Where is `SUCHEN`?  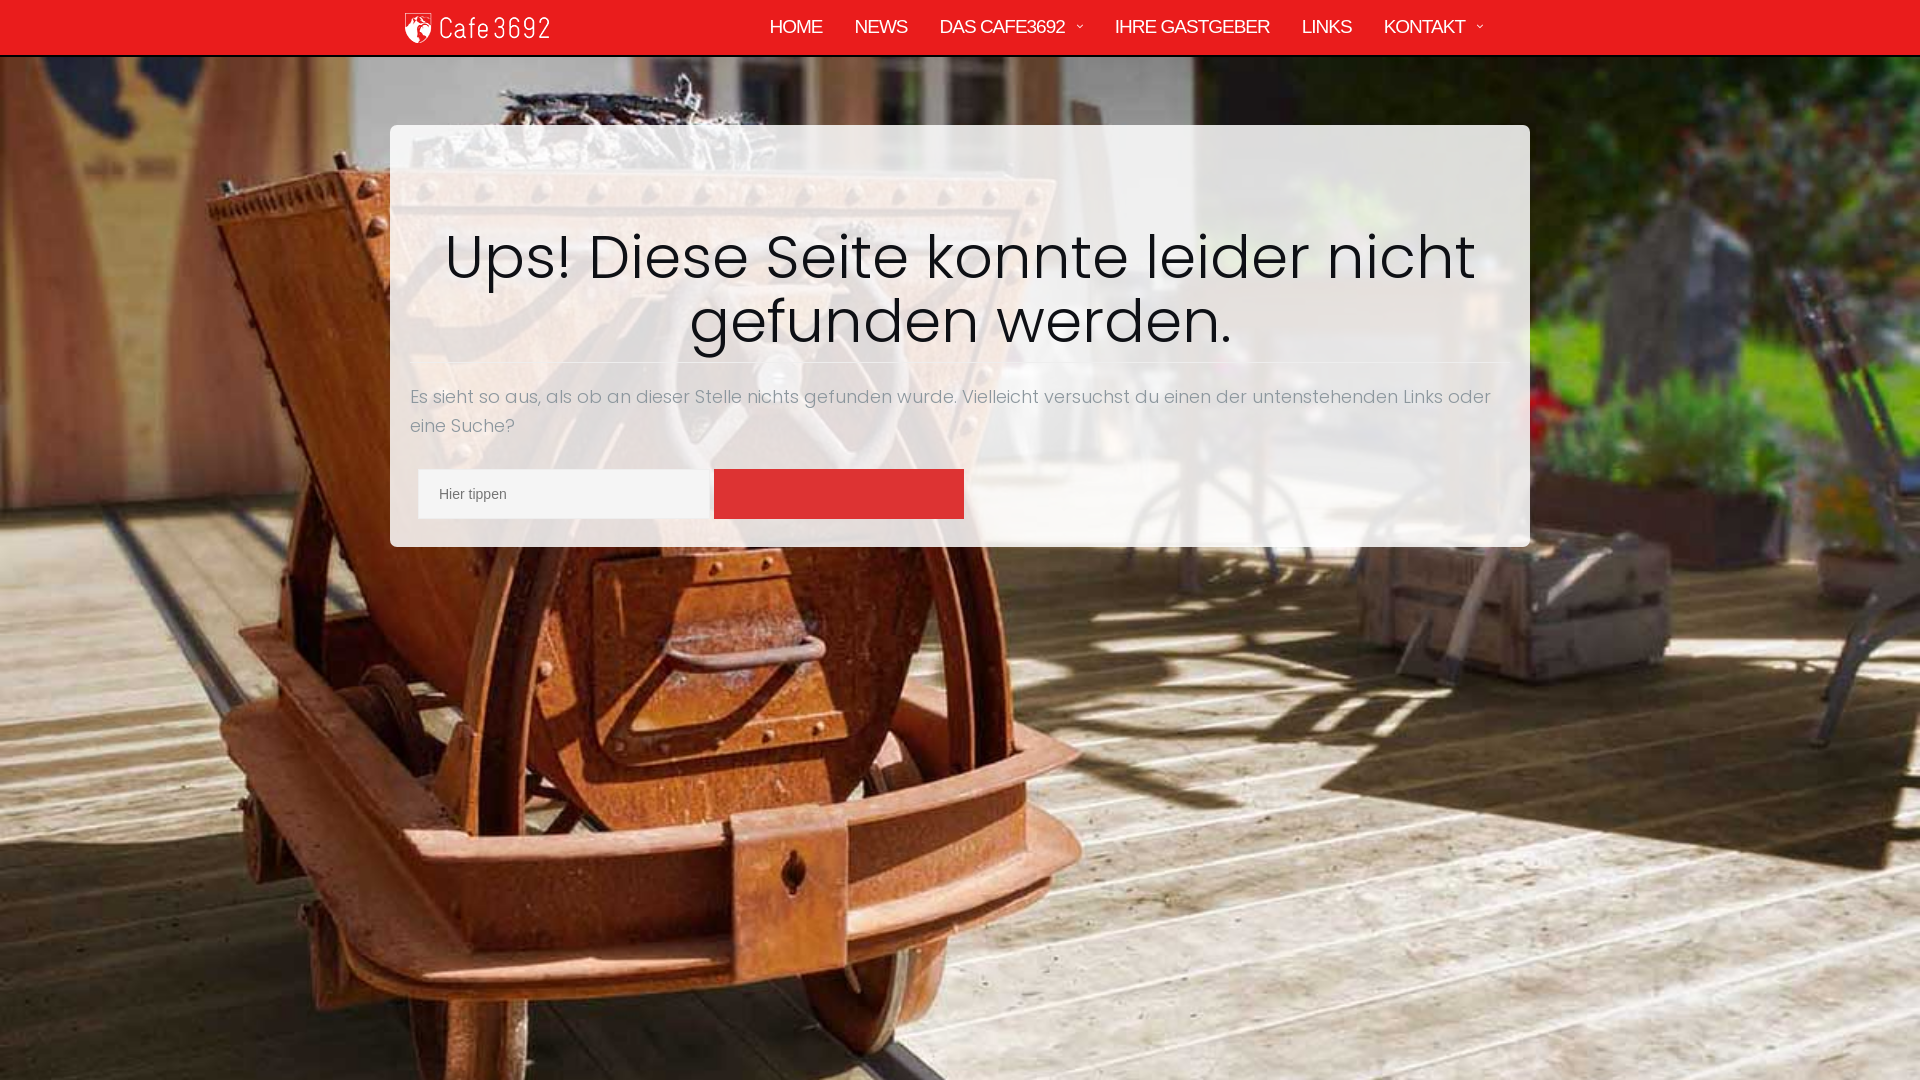 SUCHEN is located at coordinates (839, 494).